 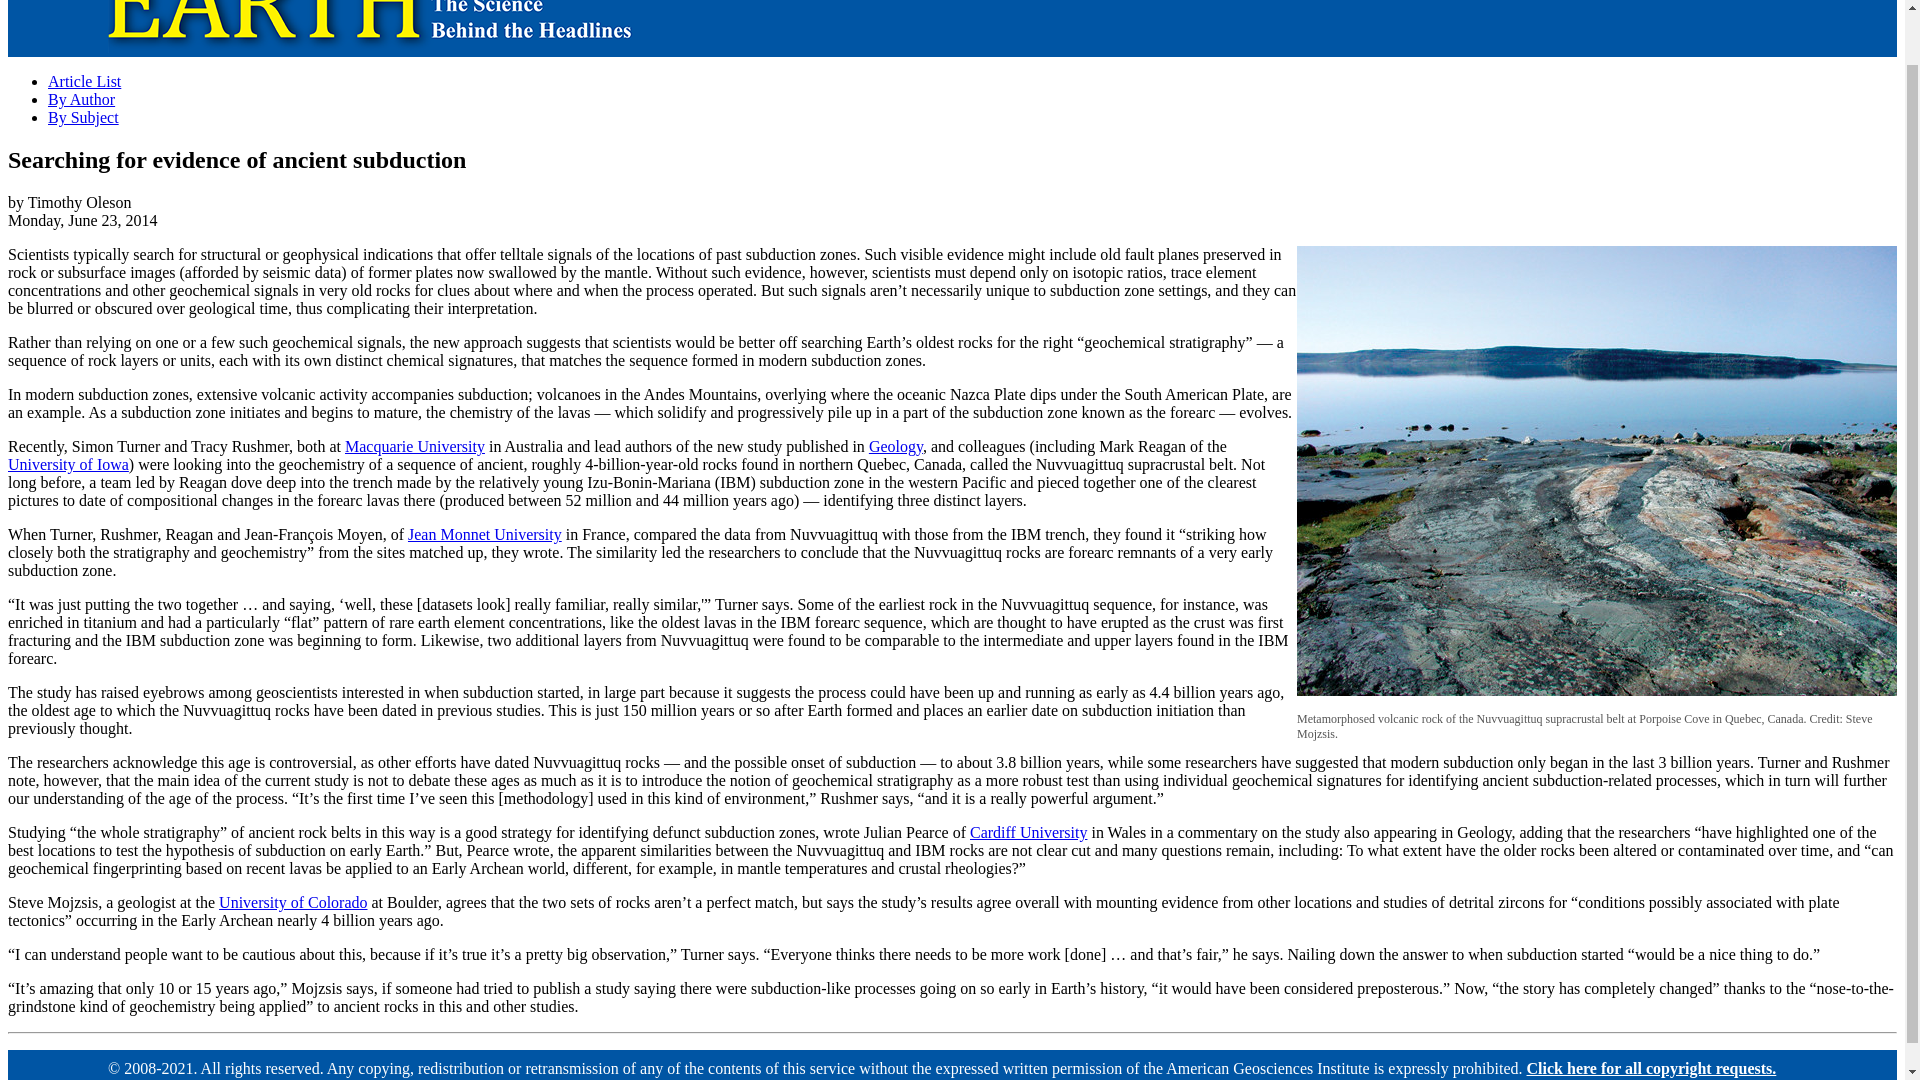 I want to click on Article List, so click(x=84, y=81).